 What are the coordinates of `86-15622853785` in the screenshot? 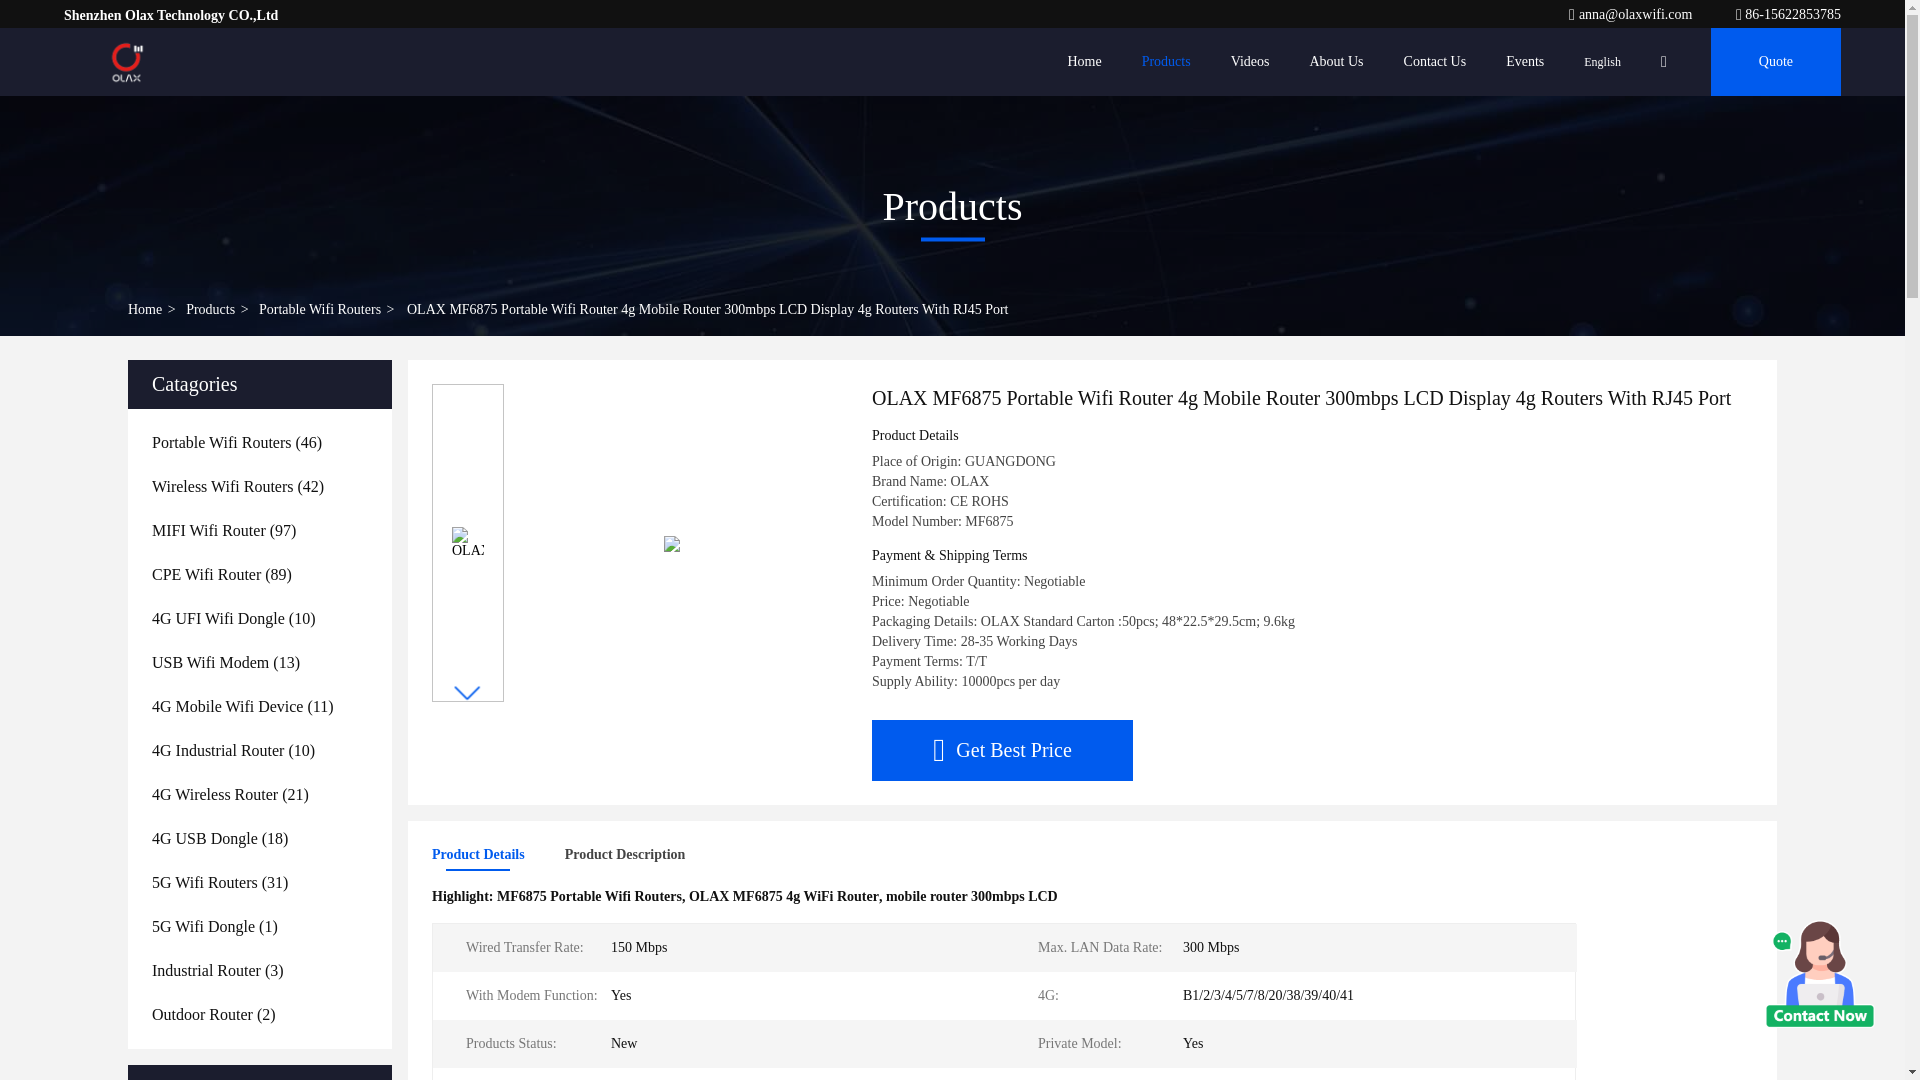 It's located at (1788, 14).